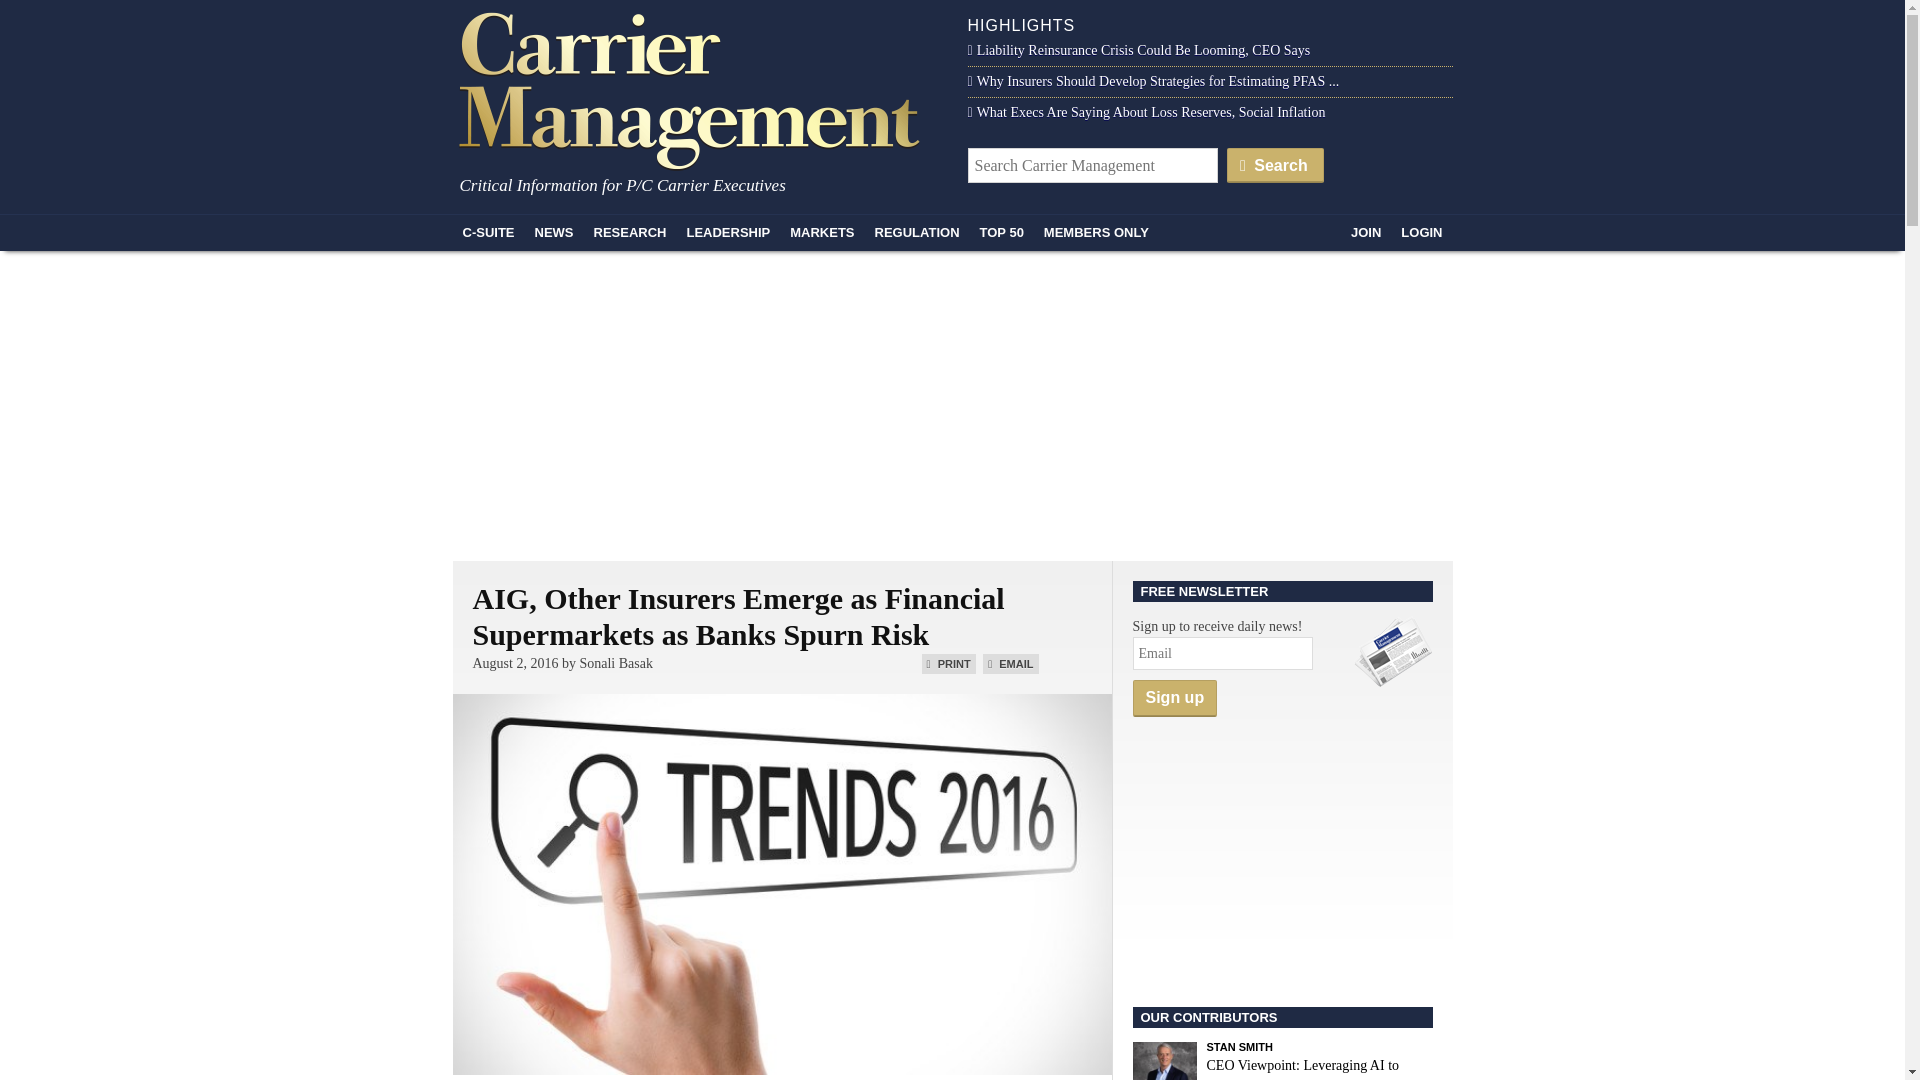  Describe the element at coordinates (696, 88) in the screenshot. I see `Carrier Management` at that location.